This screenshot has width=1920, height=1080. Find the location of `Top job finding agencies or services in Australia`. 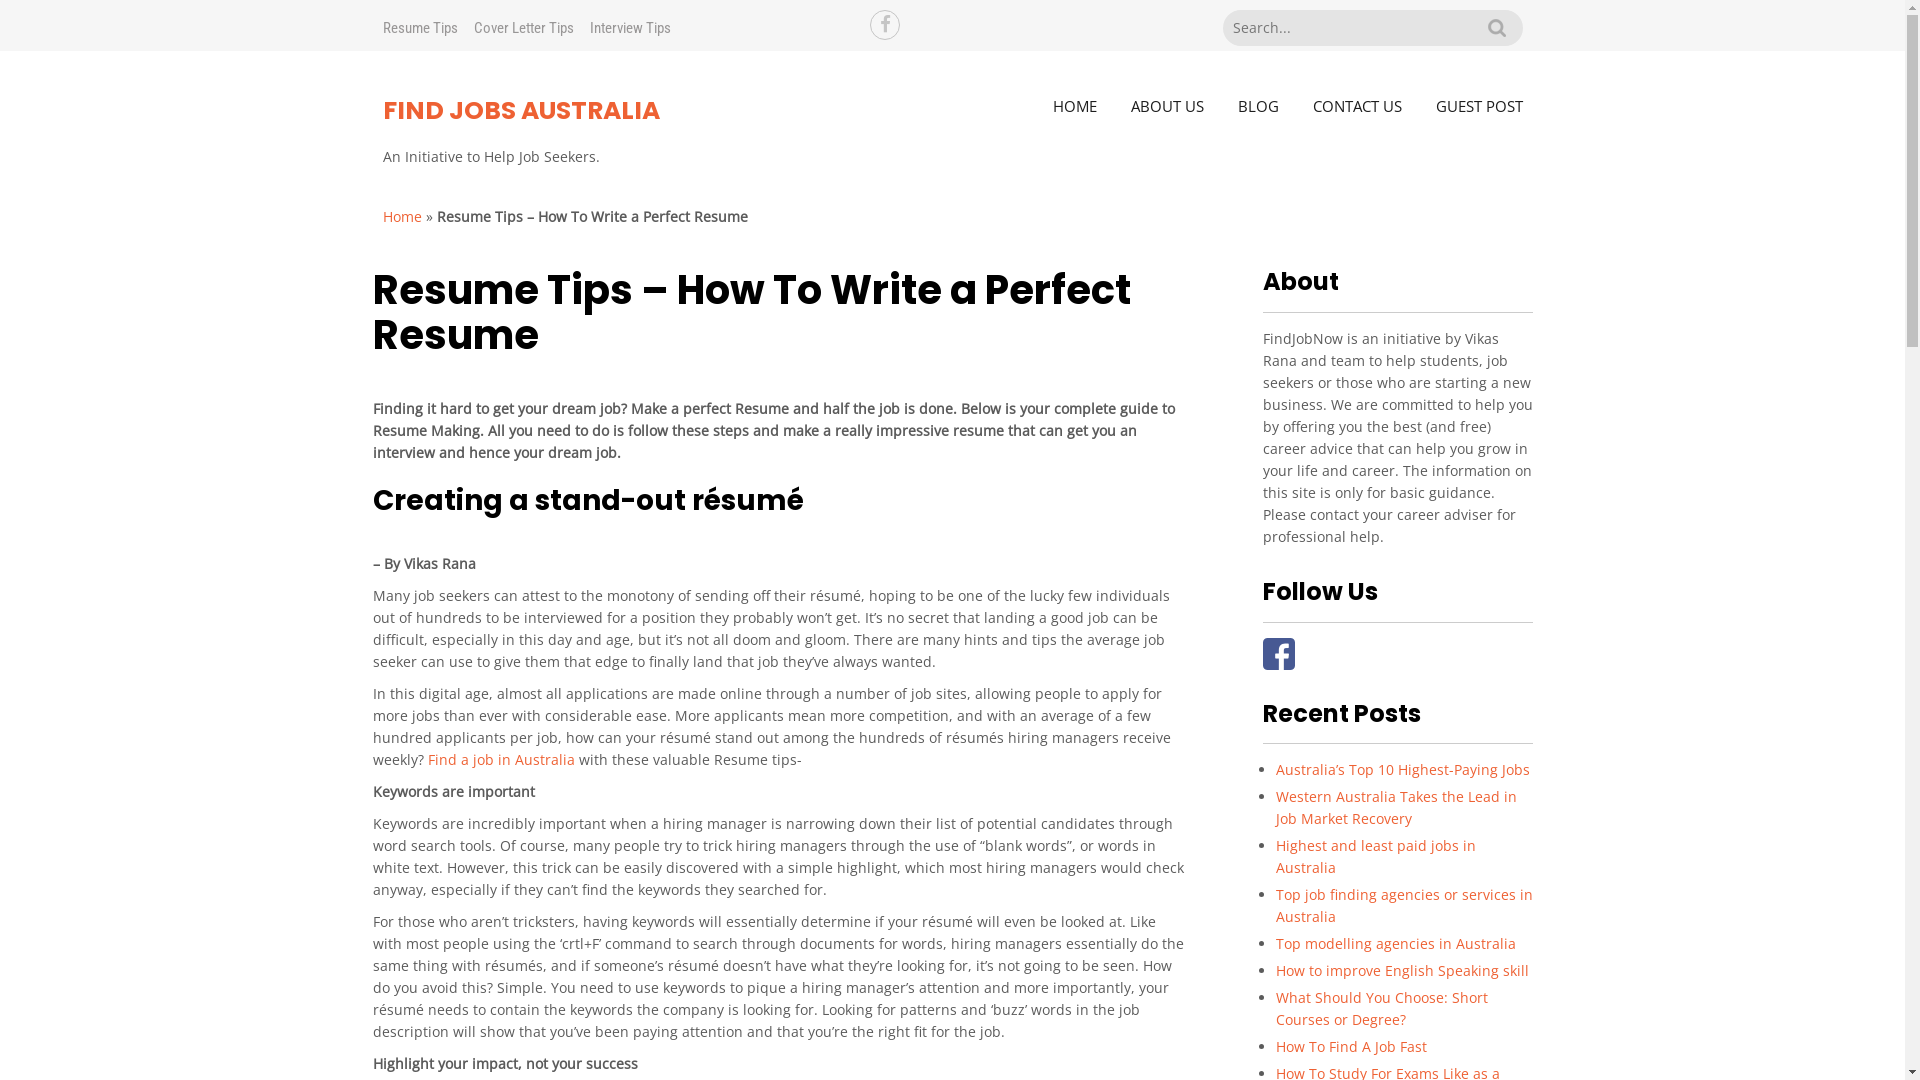

Top job finding agencies or services in Australia is located at coordinates (1404, 906).